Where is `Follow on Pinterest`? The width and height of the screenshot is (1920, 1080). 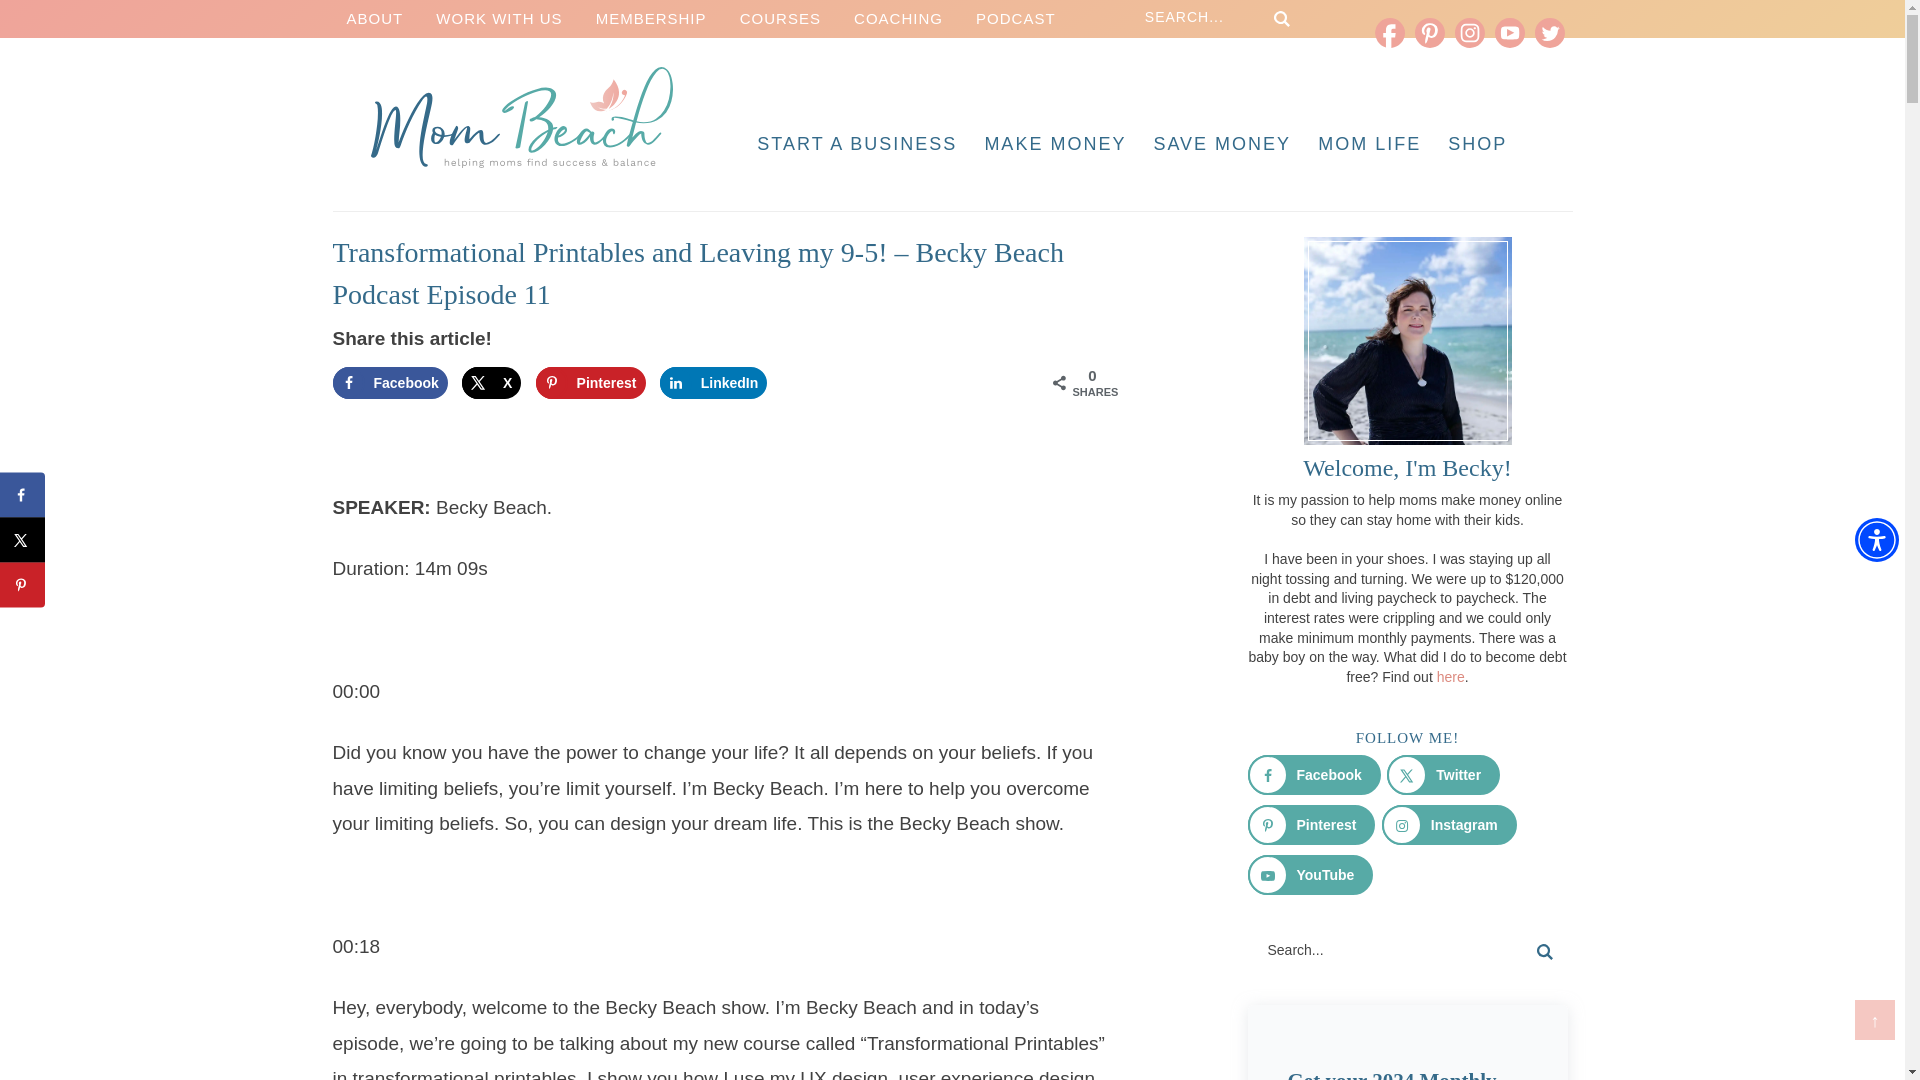 Follow on Pinterest is located at coordinates (1312, 824).